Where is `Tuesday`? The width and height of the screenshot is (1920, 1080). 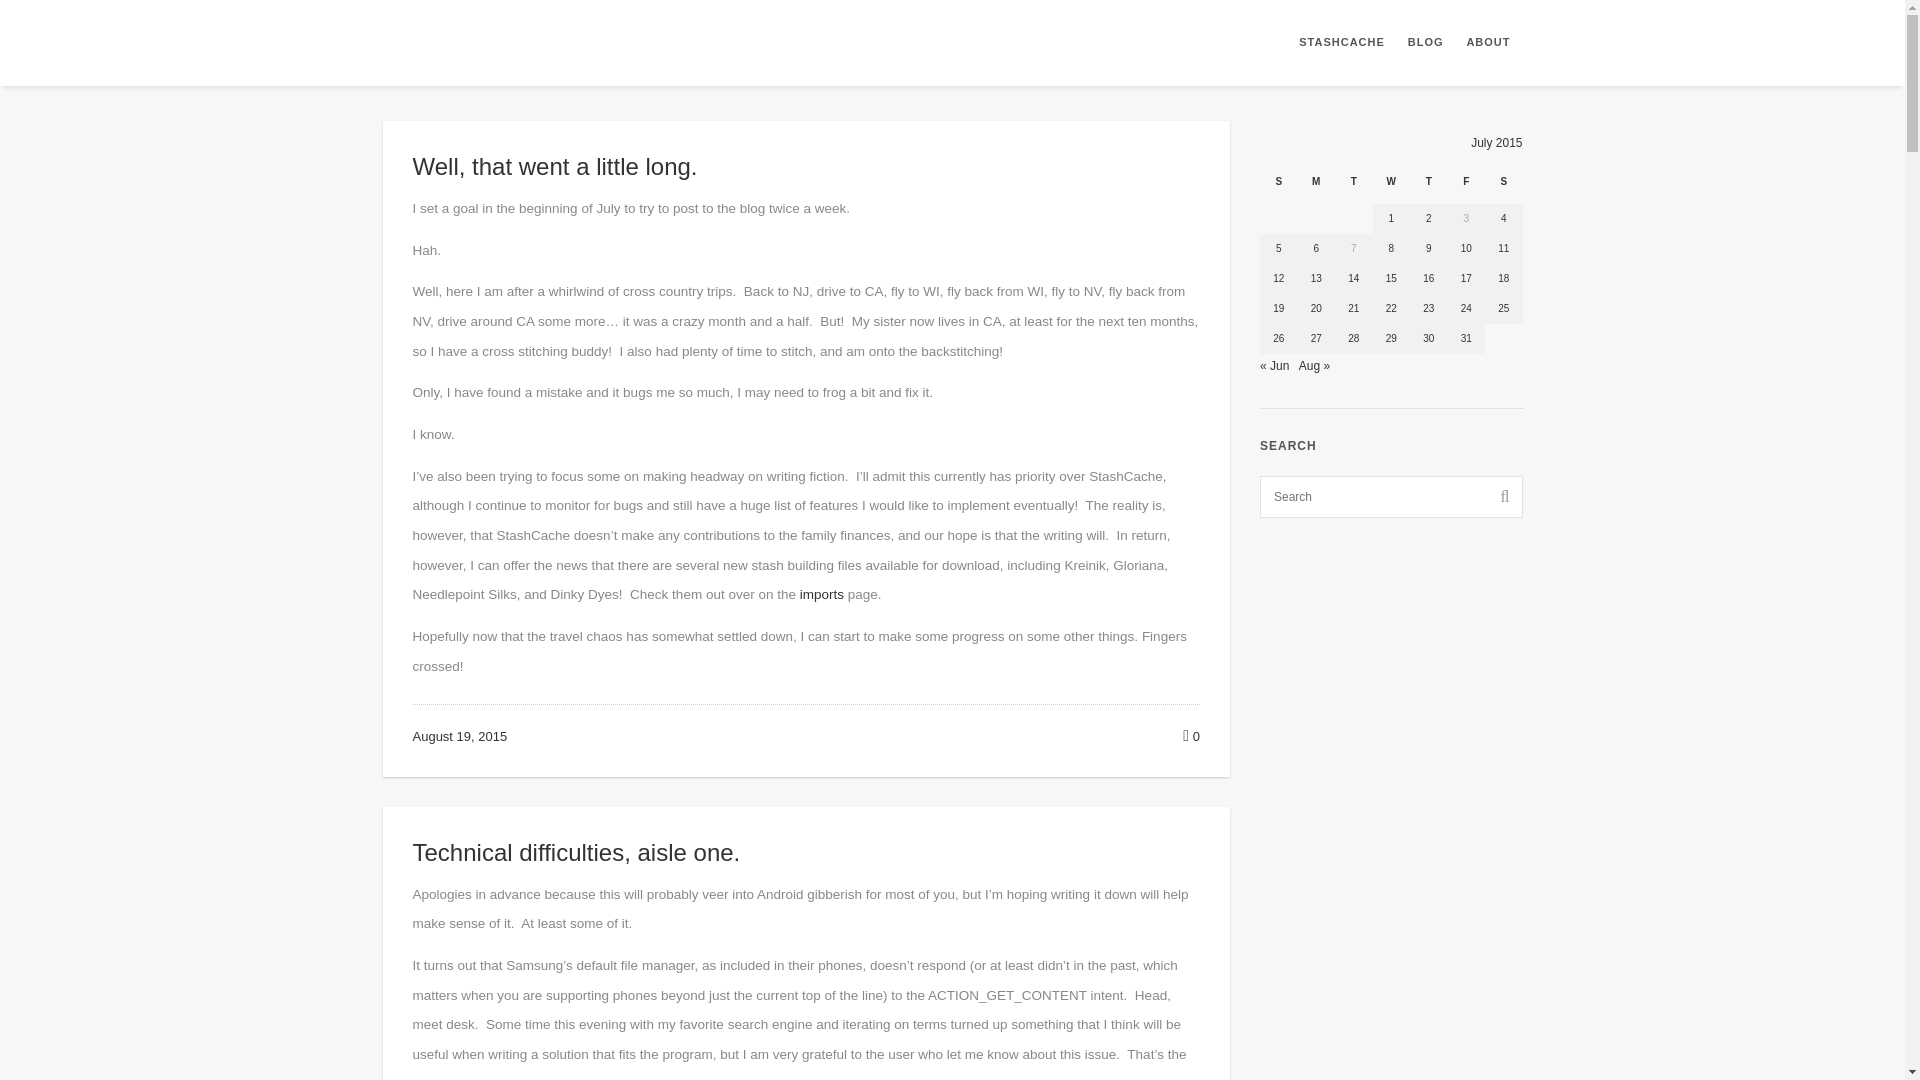 Tuesday is located at coordinates (1353, 186).